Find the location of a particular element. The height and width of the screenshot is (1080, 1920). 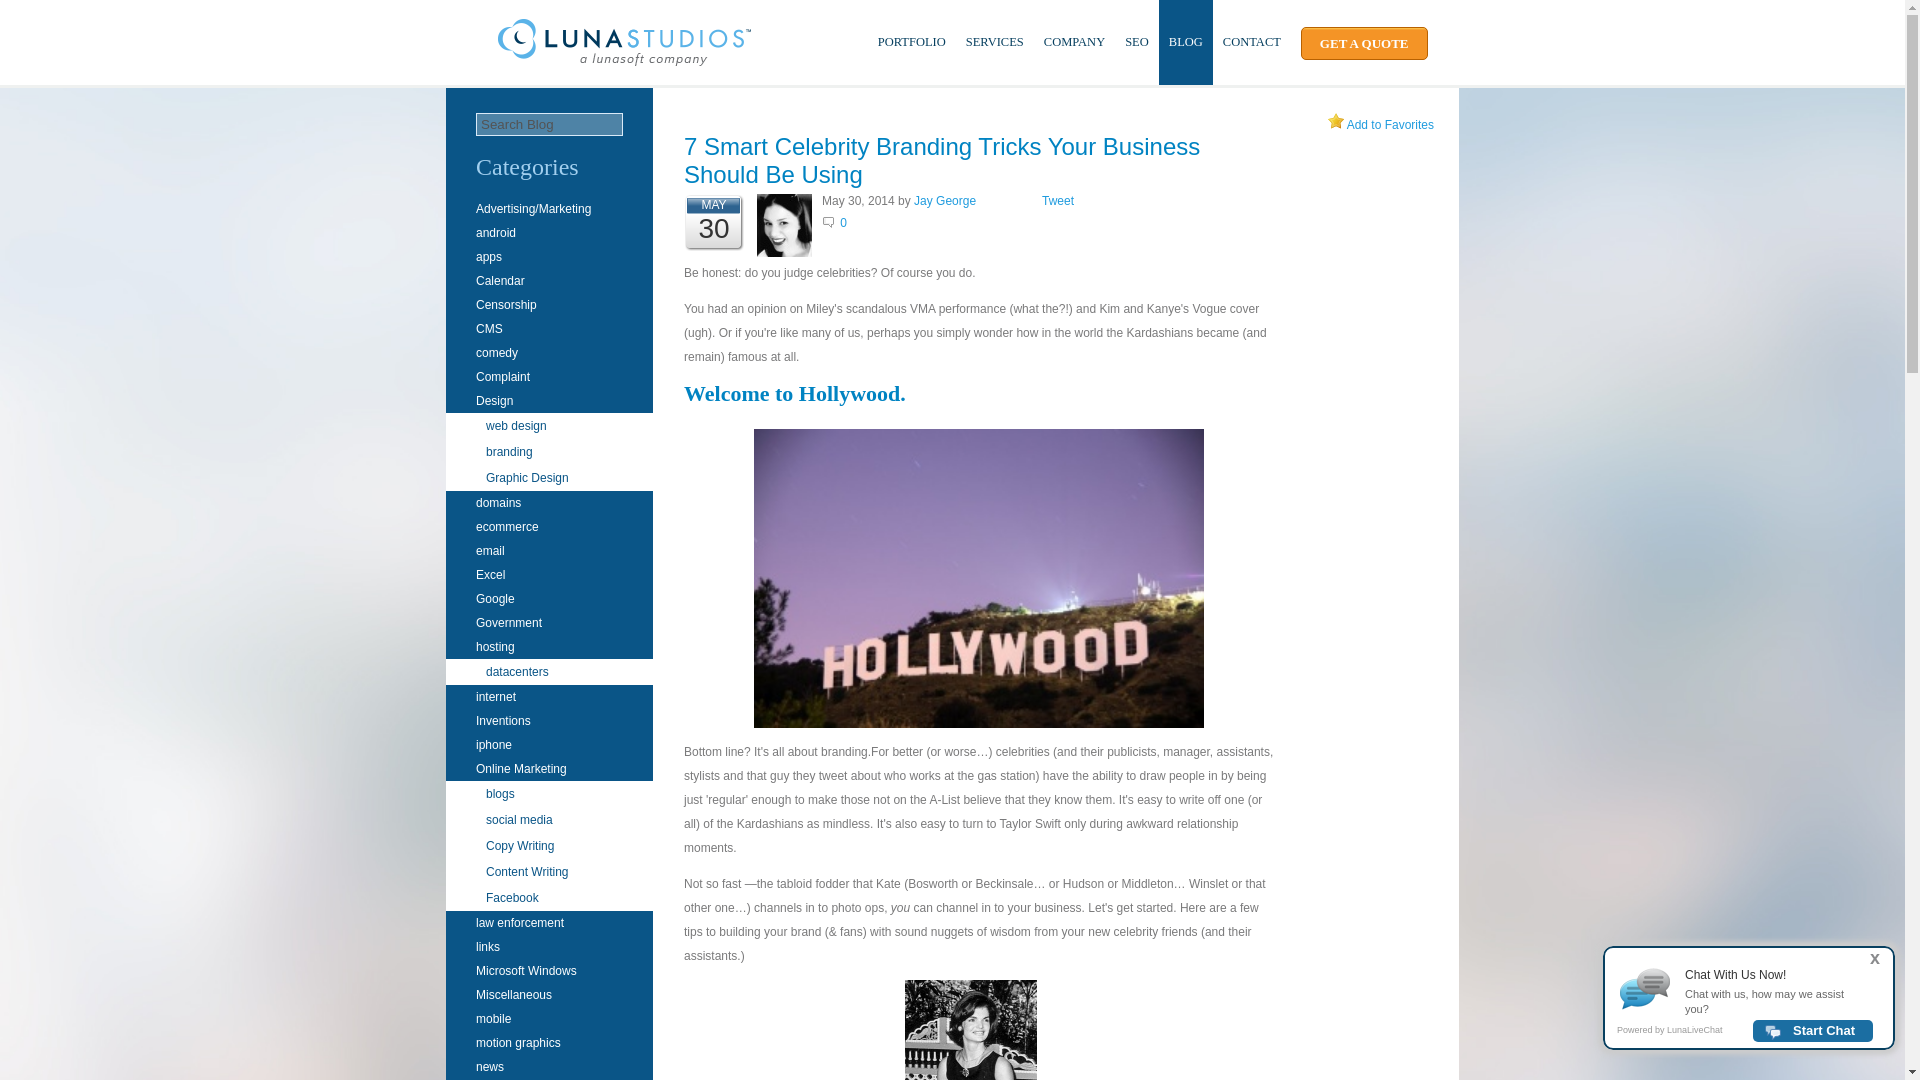

Tweet is located at coordinates (1058, 201).